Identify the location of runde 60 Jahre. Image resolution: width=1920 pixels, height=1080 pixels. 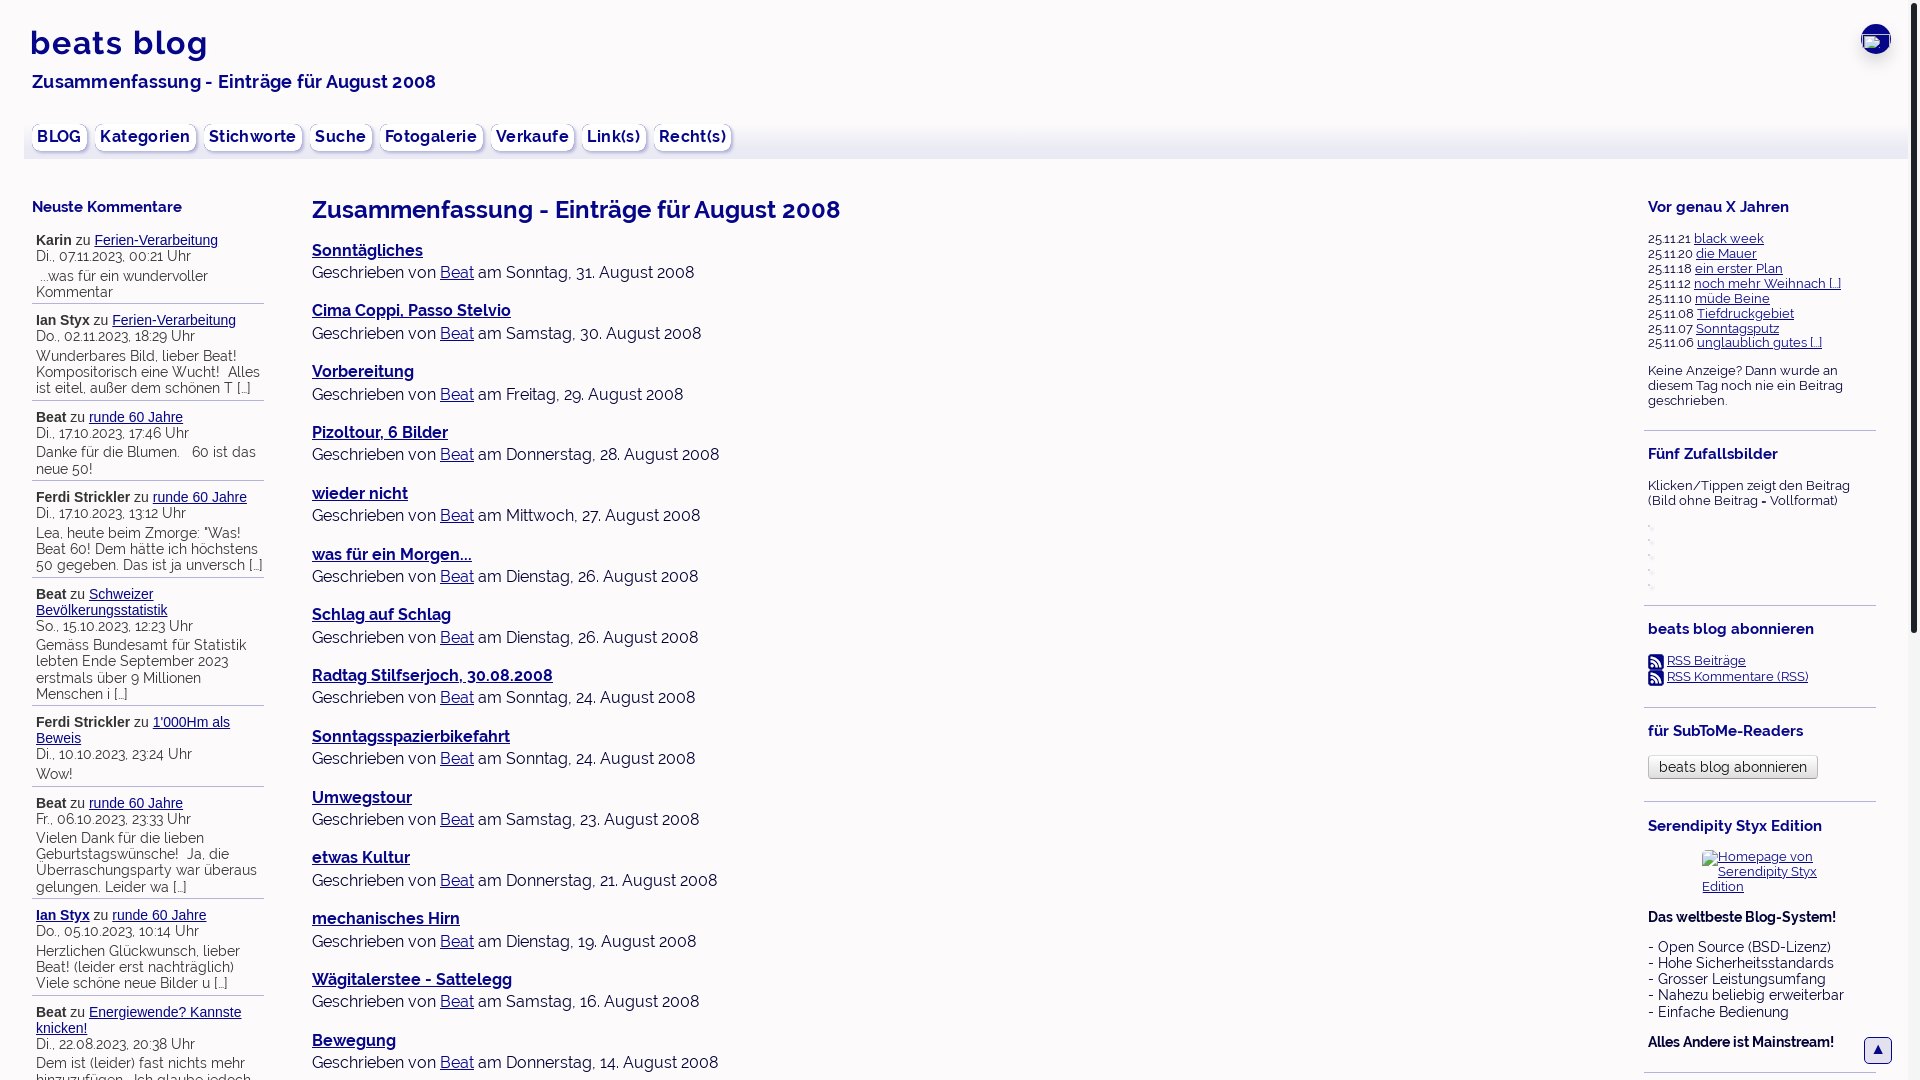
(136, 803).